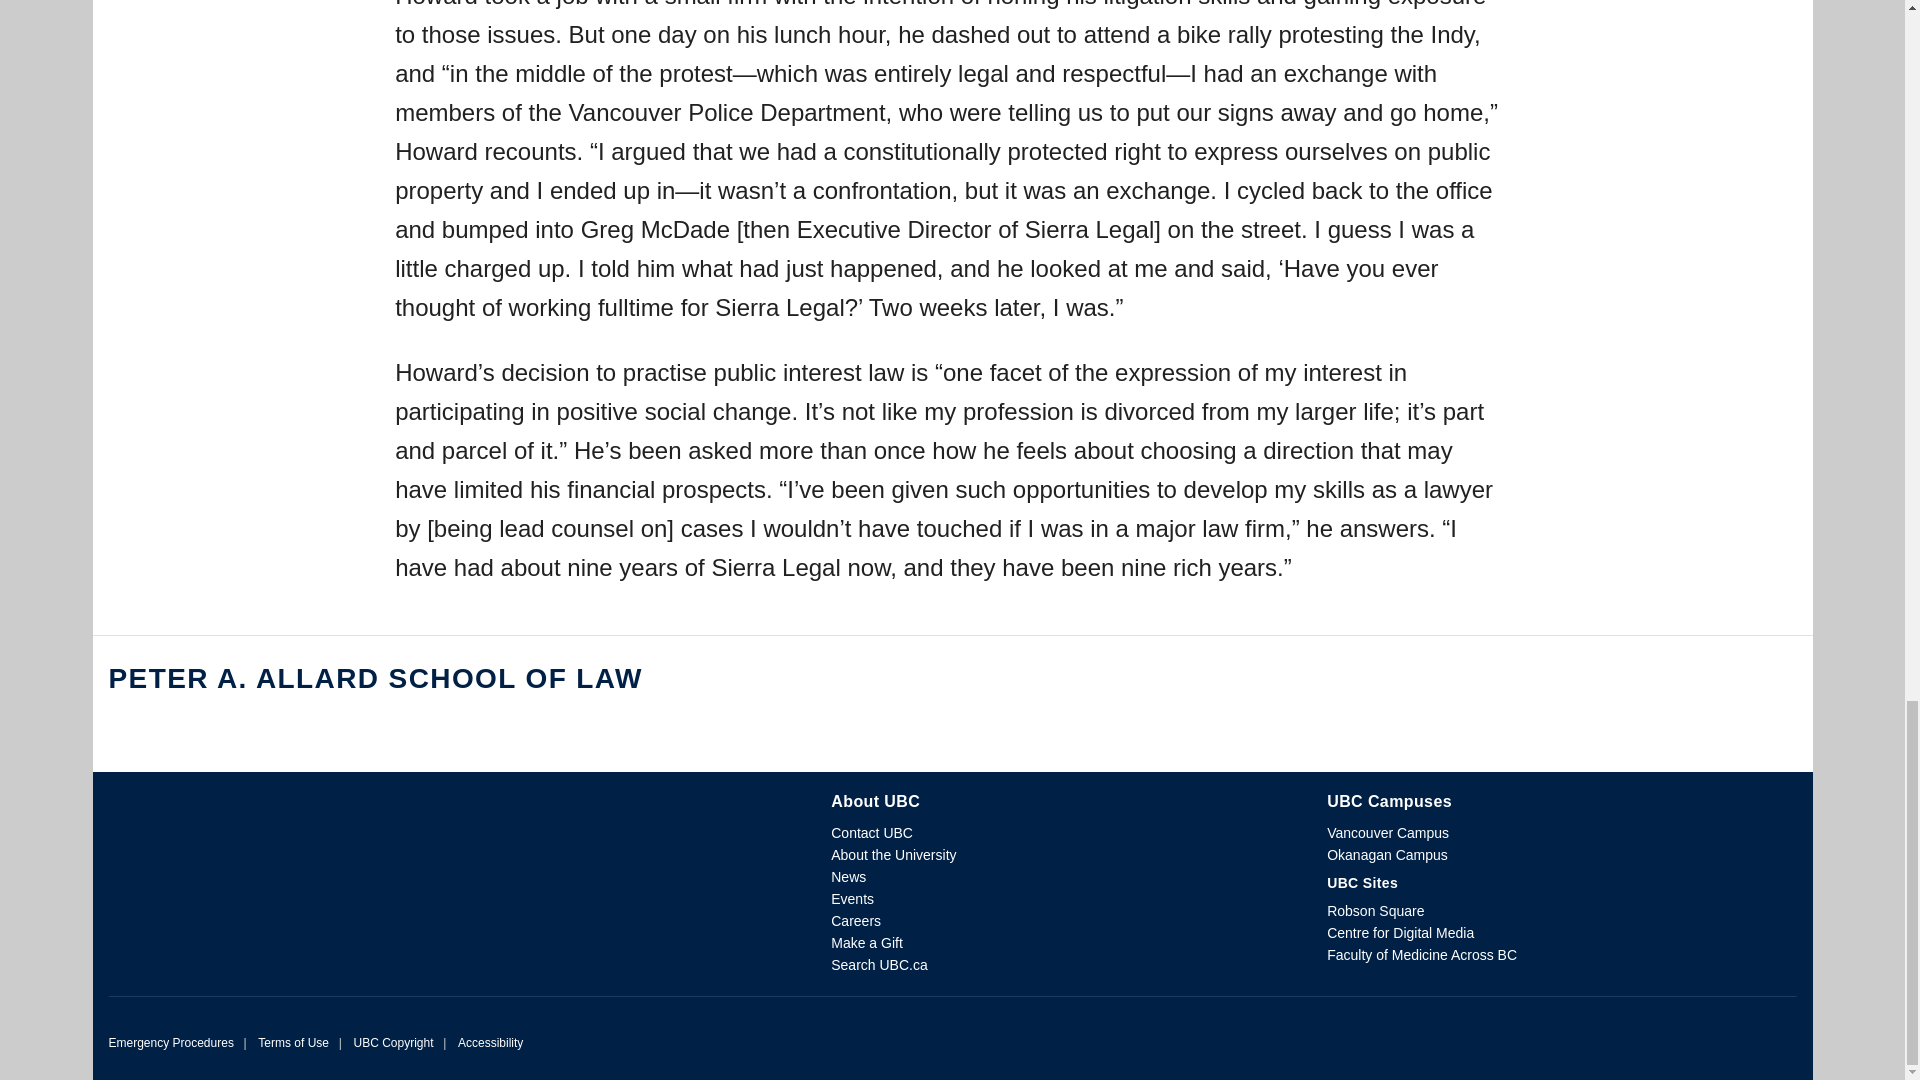  I want to click on About the University, so click(894, 854).